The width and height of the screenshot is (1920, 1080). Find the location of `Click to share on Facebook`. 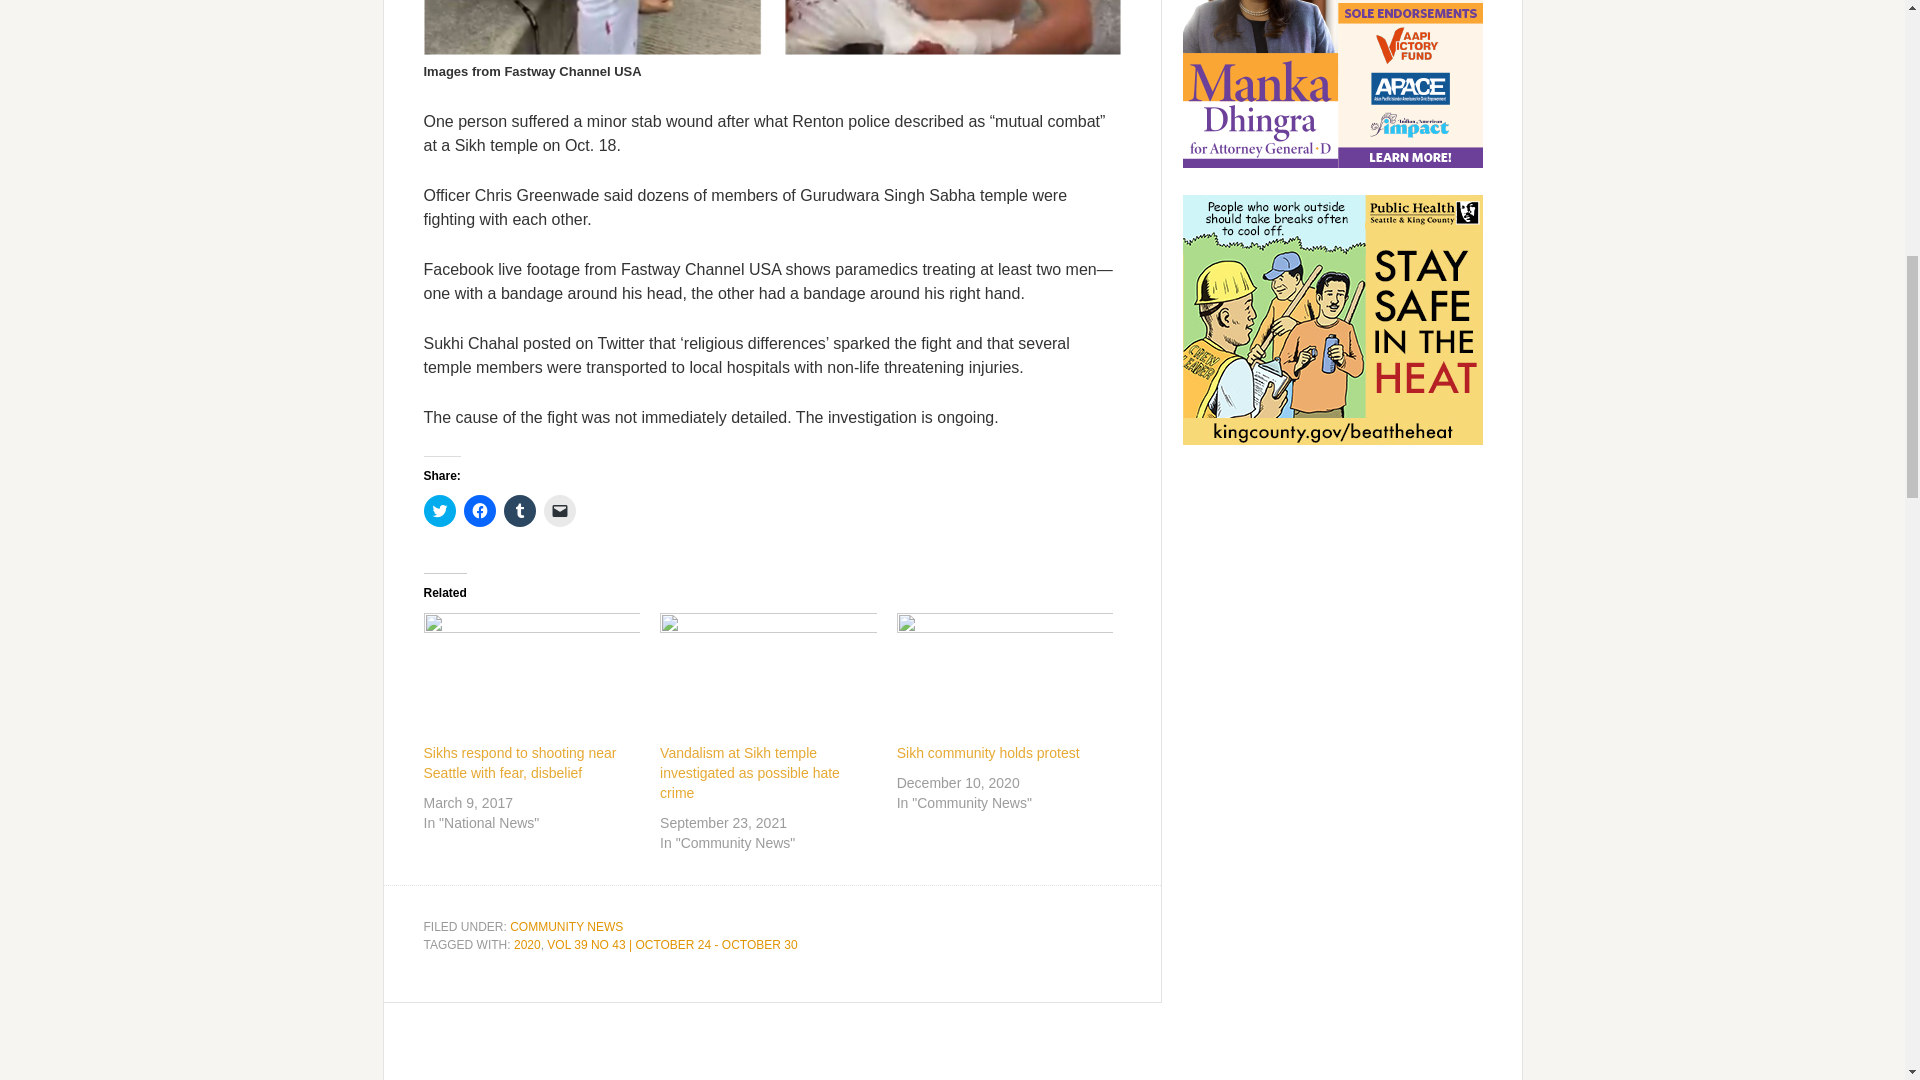

Click to share on Facebook is located at coordinates (480, 510).